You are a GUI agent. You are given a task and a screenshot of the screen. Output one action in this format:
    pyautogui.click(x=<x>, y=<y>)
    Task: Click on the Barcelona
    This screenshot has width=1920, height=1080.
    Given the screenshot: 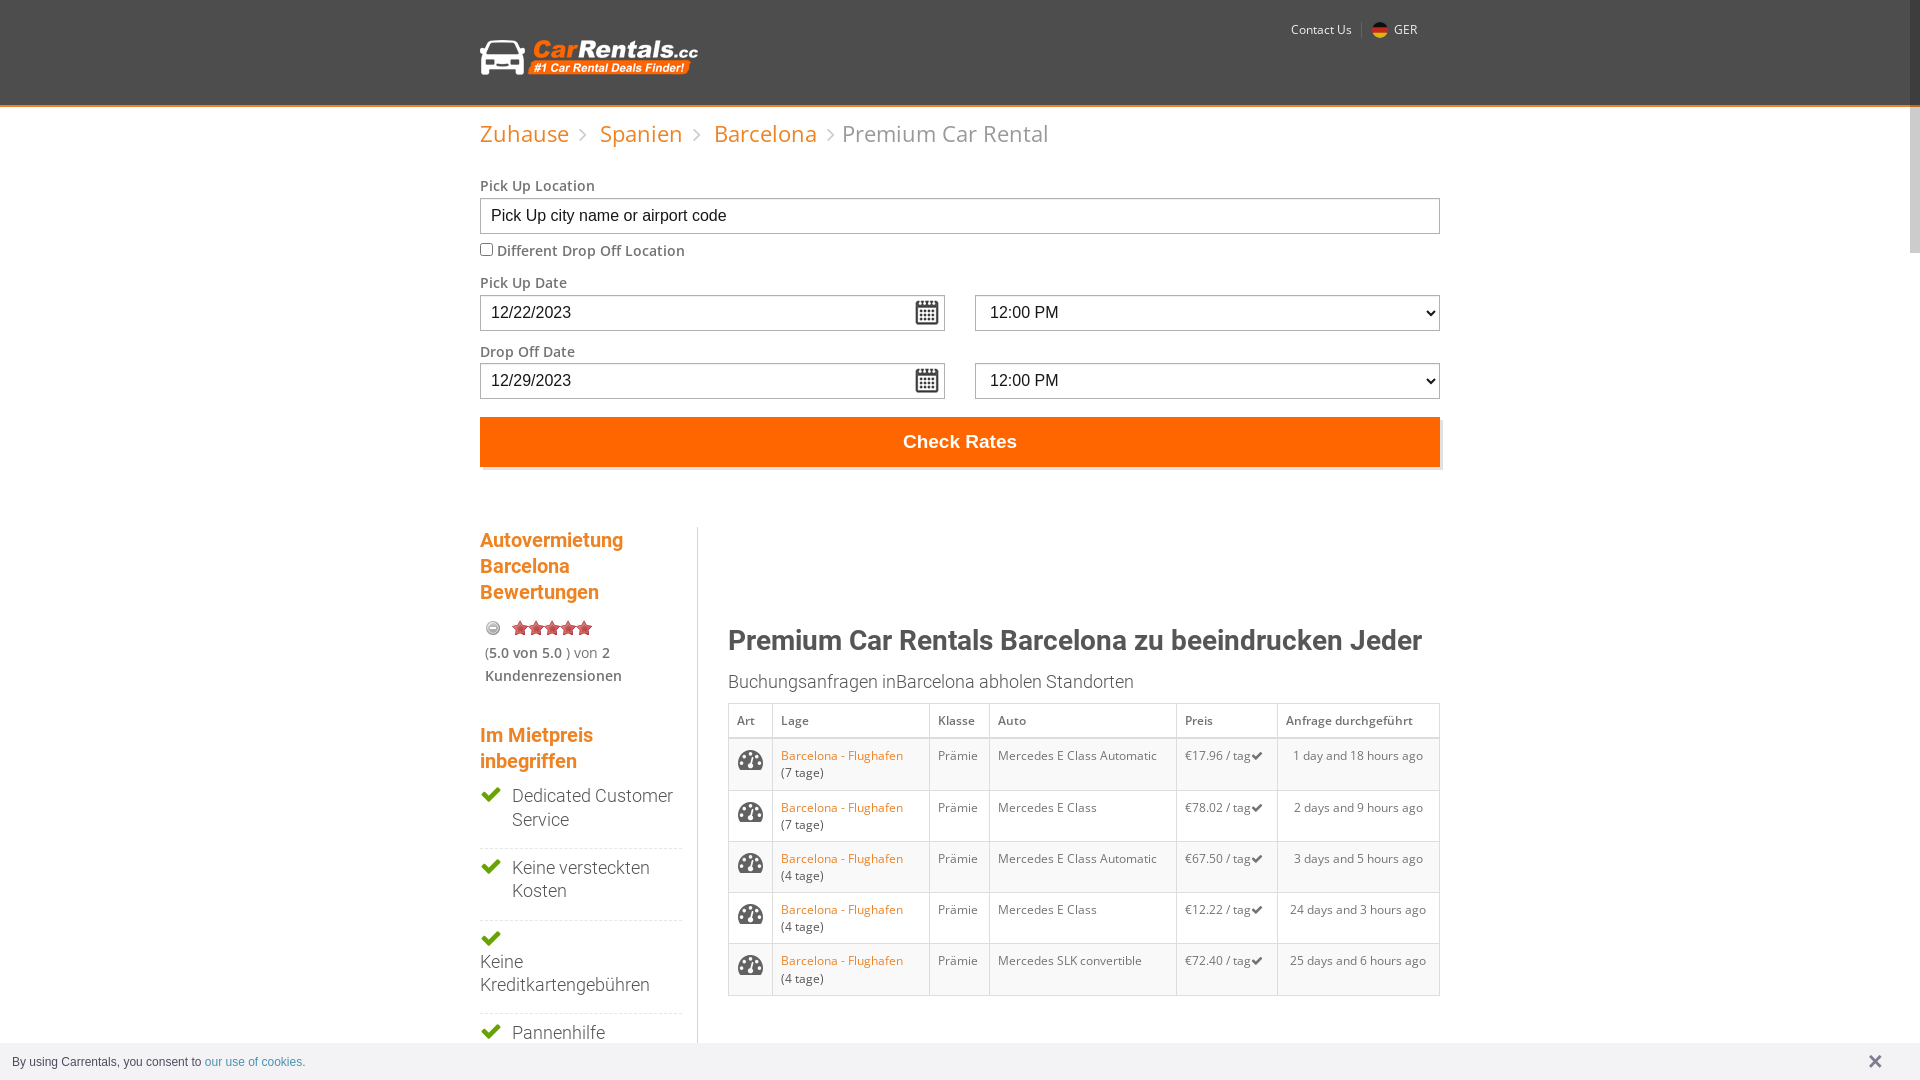 What is the action you would take?
    pyautogui.click(x=766, y=133)
    